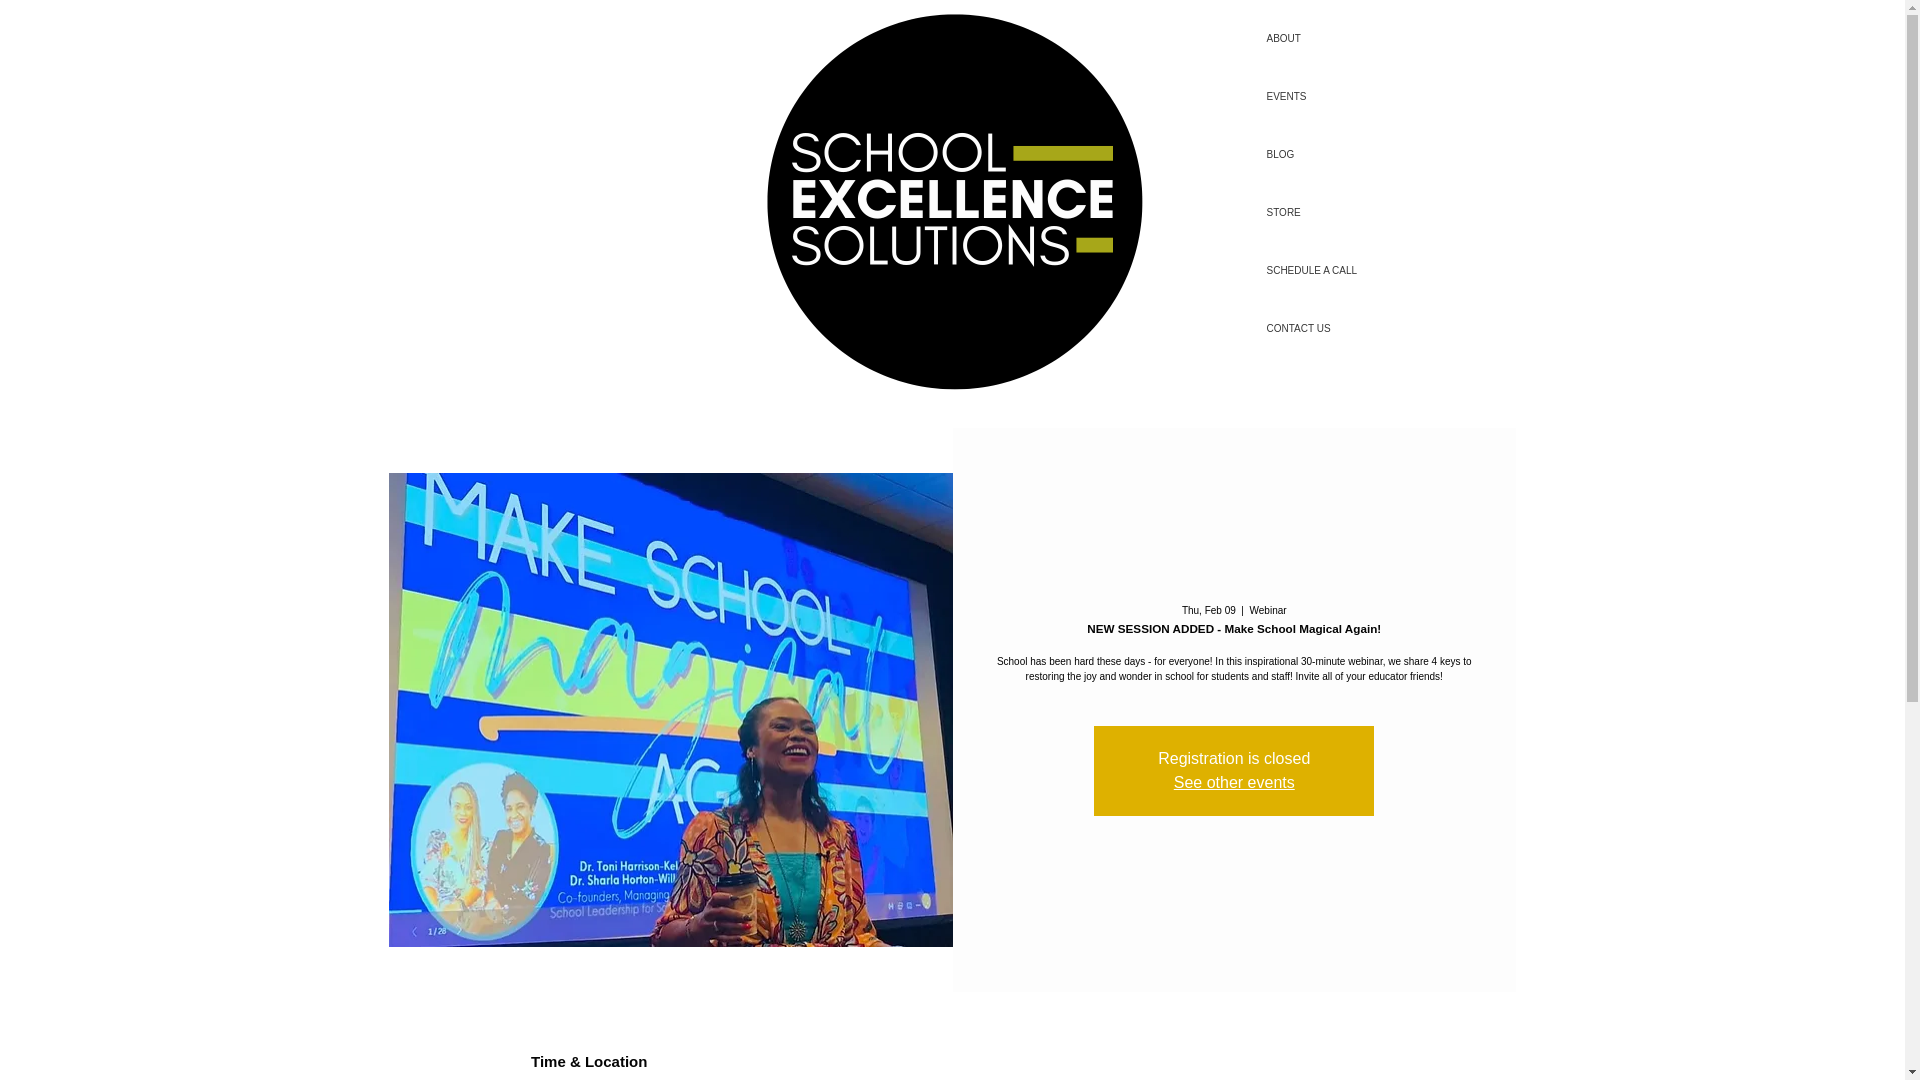 The image size is (1920, 1080). What do you see at coordinates (1340, 212) in the screenshot?
I see `STORE` at bounding box center [1340, 212].